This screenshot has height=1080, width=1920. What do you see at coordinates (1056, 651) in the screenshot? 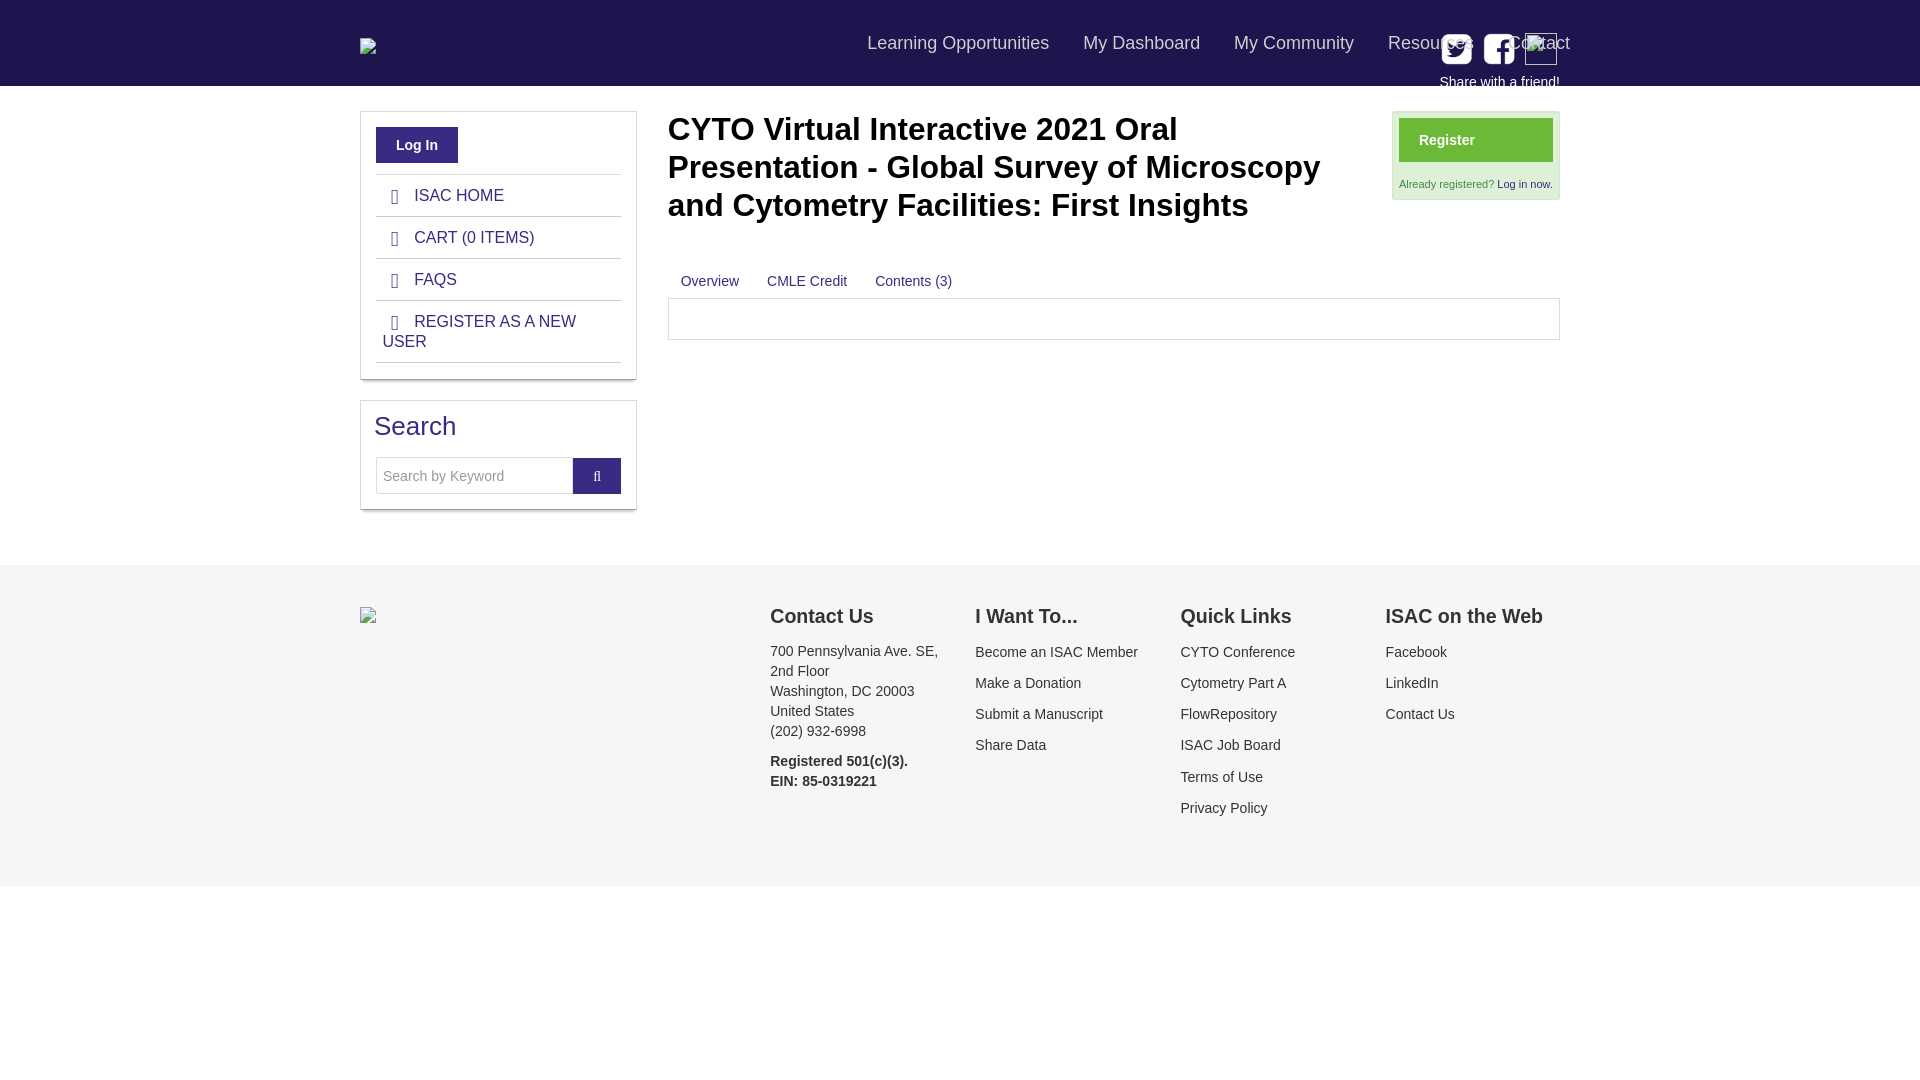
I see `Become an ISAC Member` at bounding box center [1056, 651].